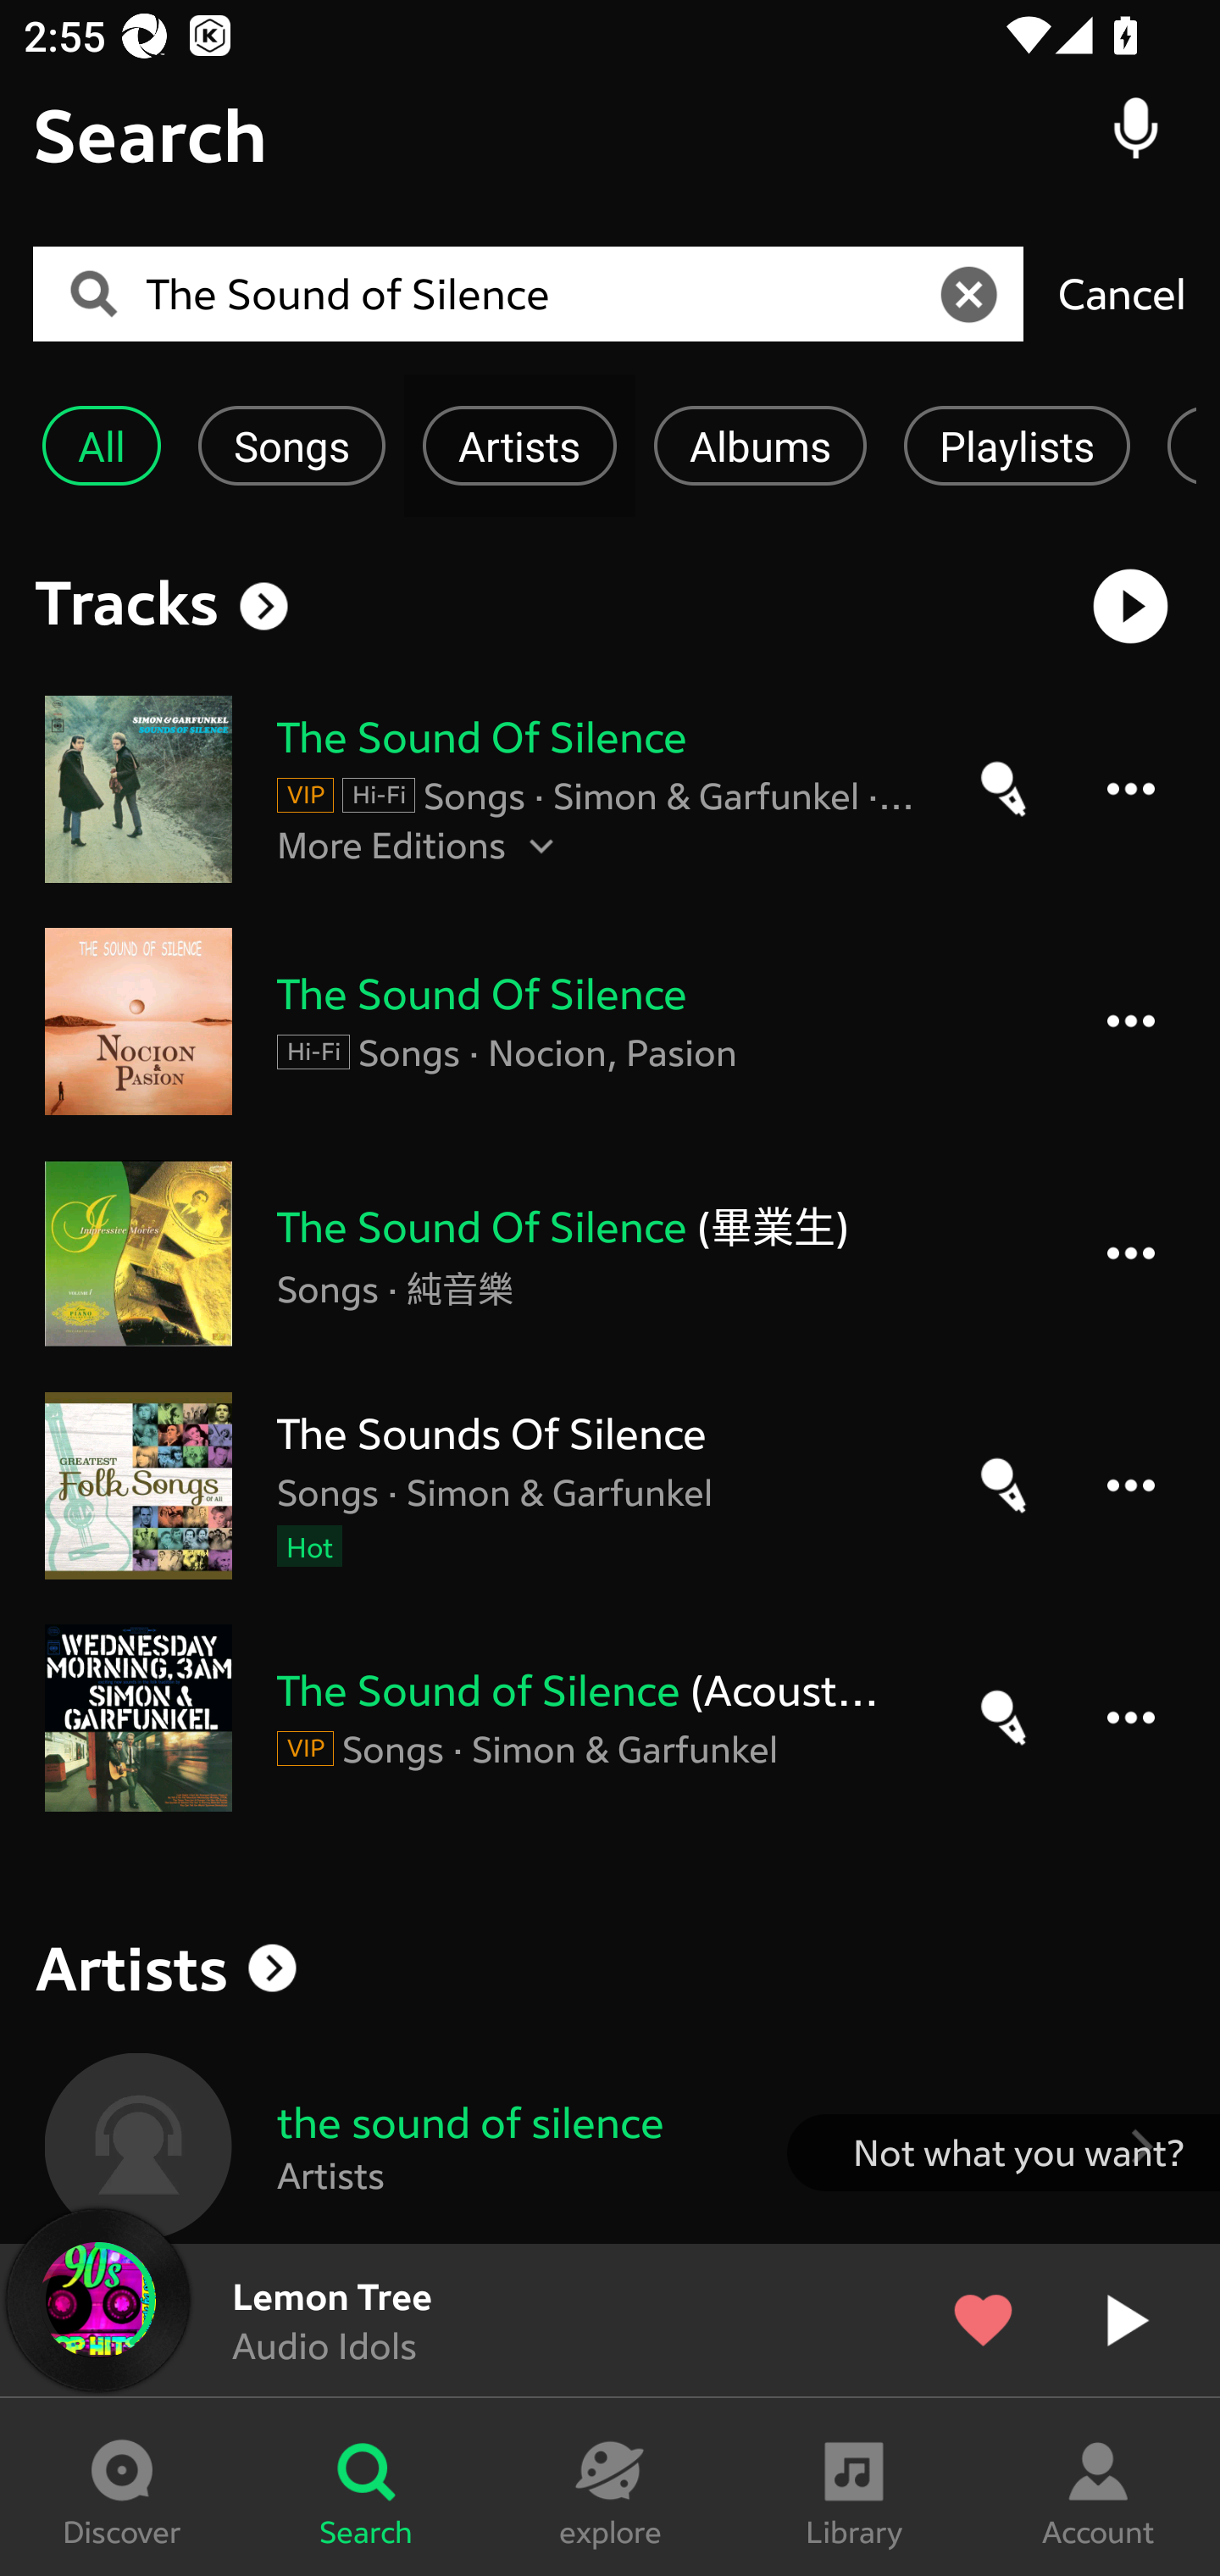 The width and height of the screenshot is (1220, 2576). I want to click on Songs, so click(291, 446).